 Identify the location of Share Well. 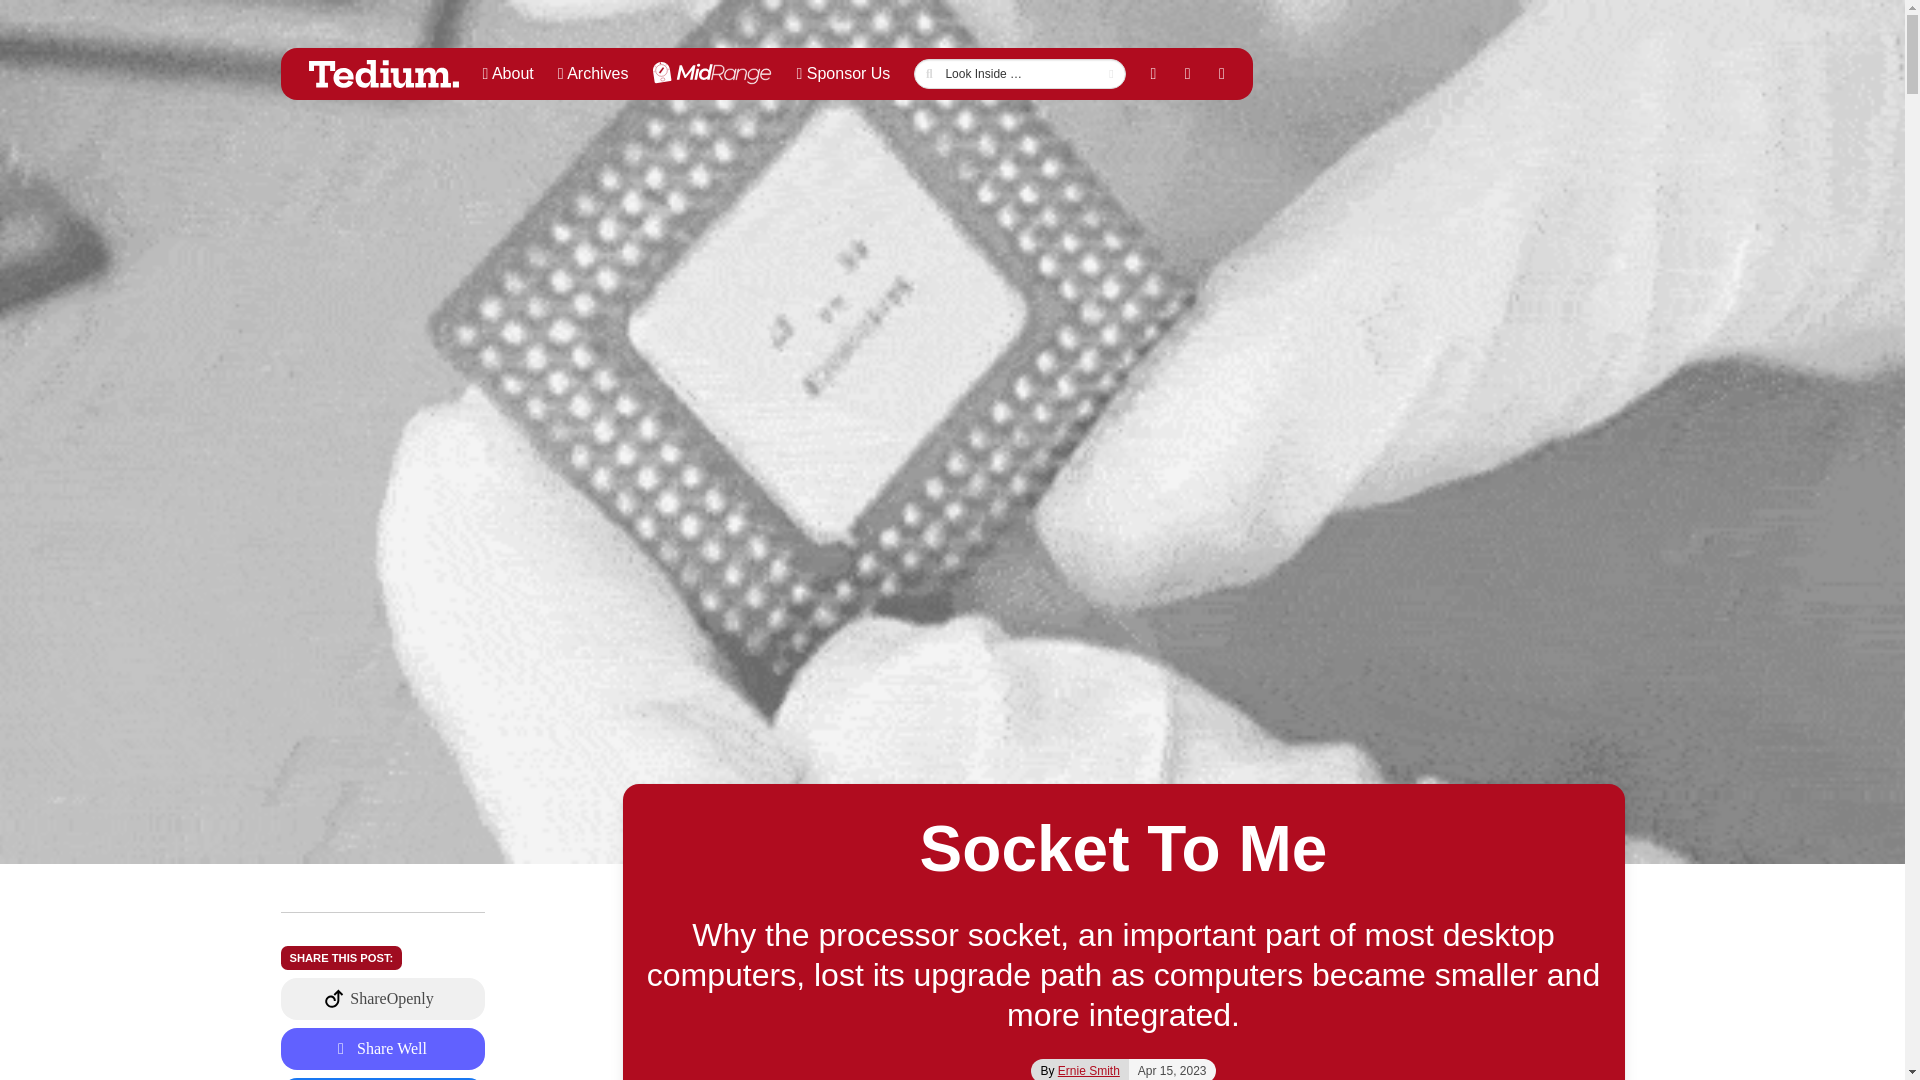
(382, 1049).